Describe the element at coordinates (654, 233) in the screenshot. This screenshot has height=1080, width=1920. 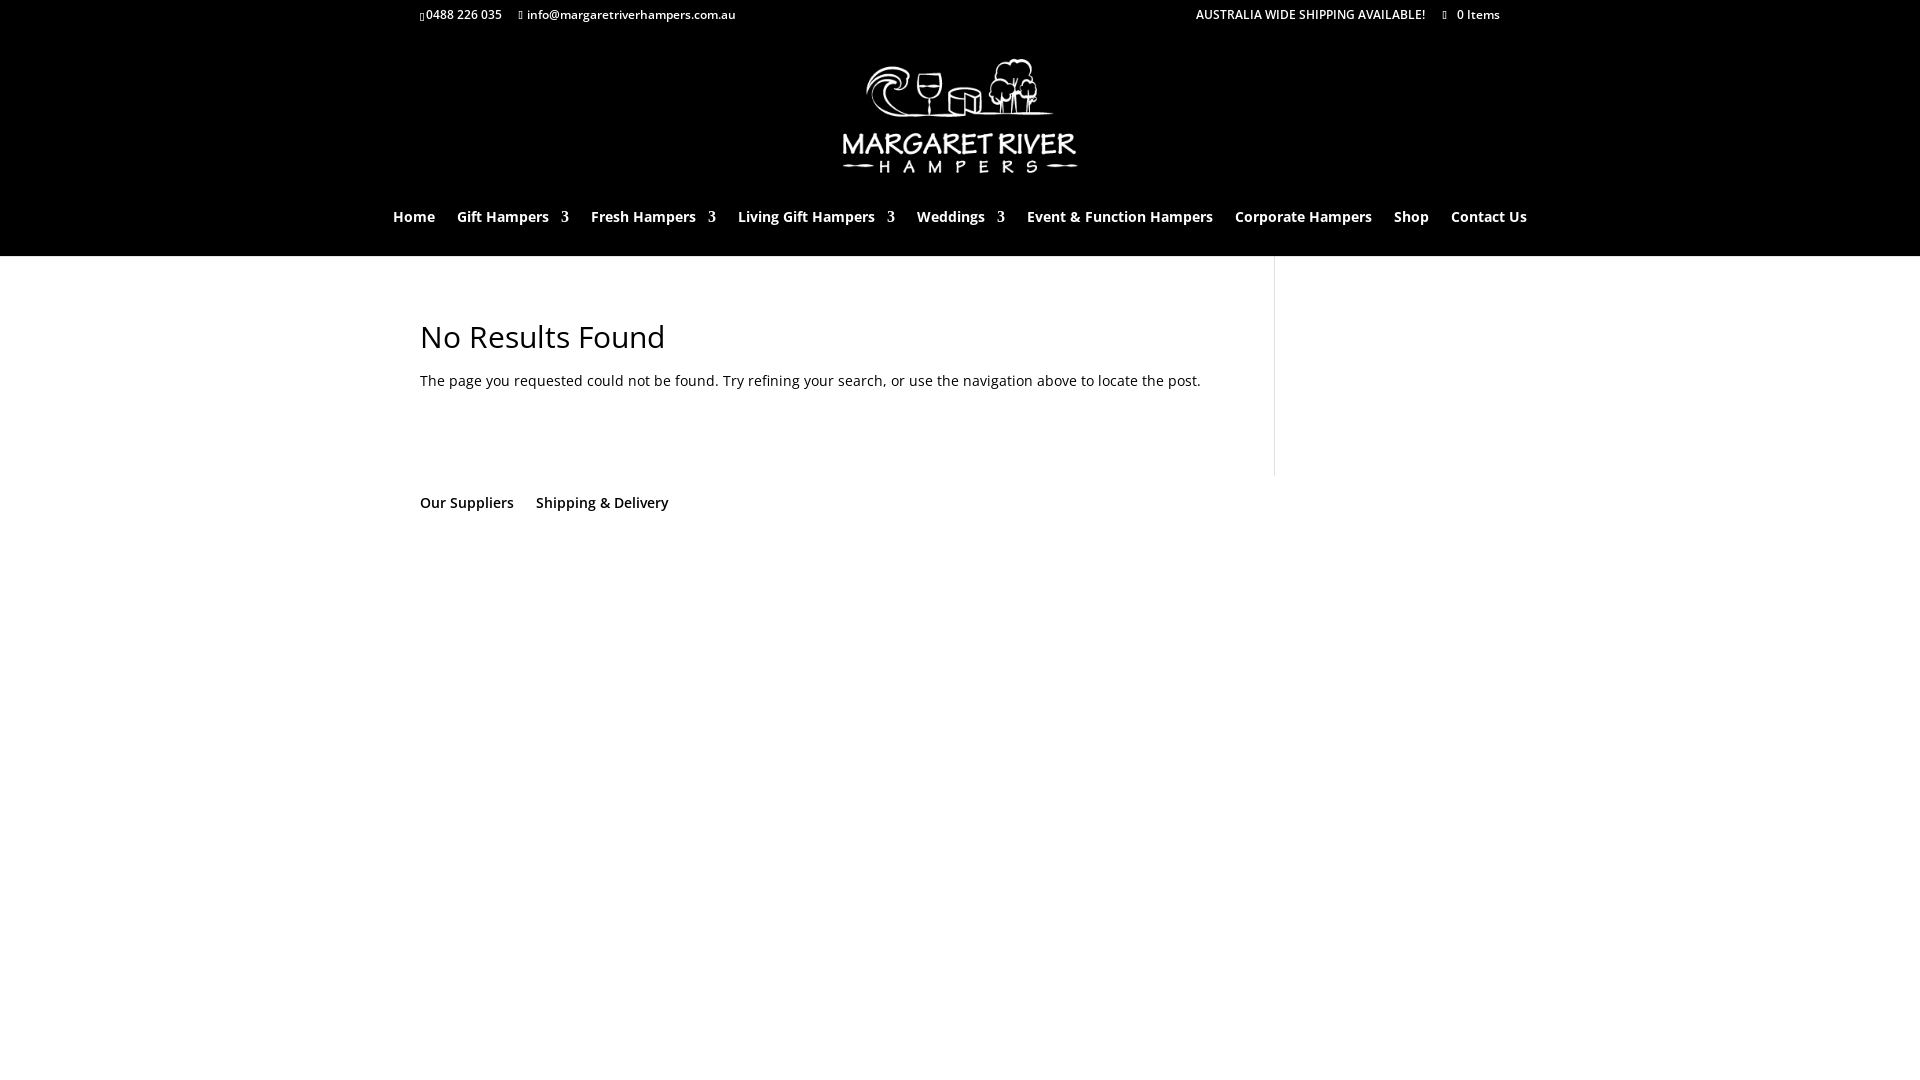
I see `Fresh Hampers` at that location.